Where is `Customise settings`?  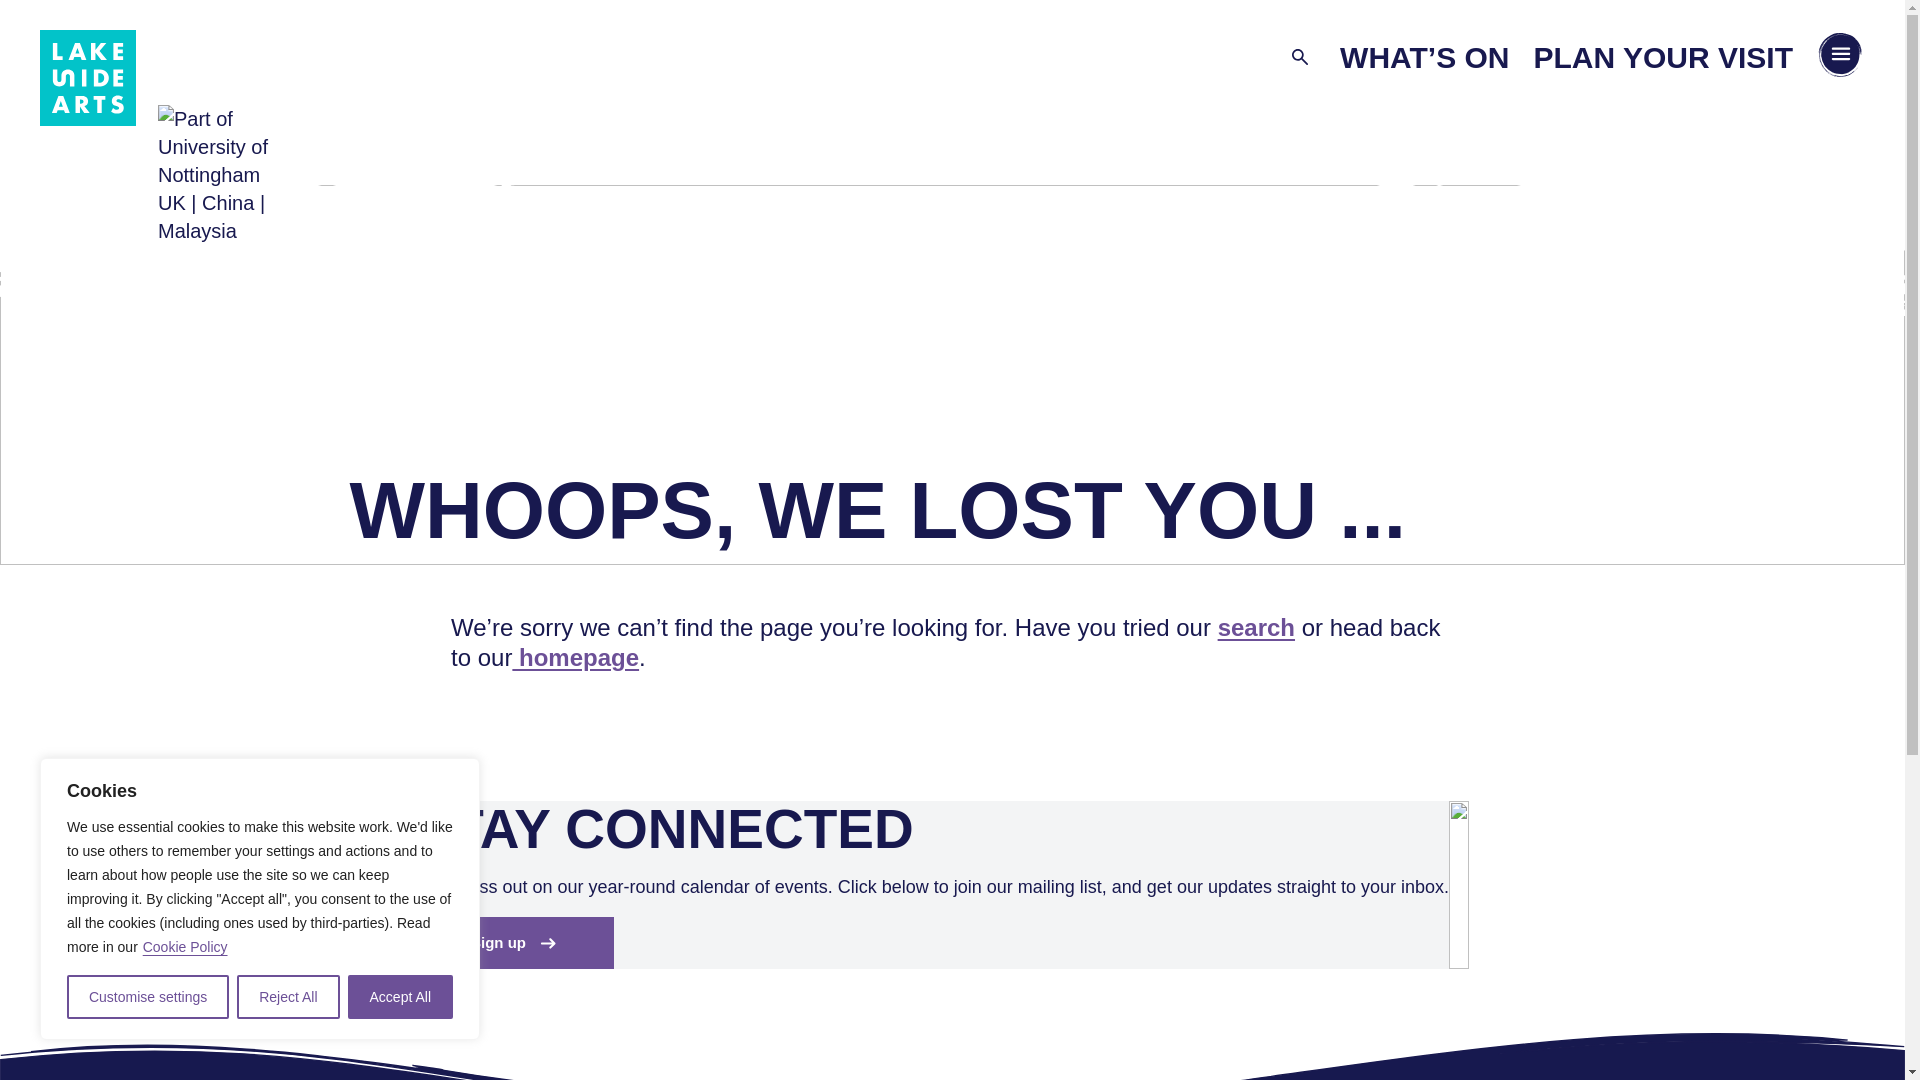 Customise settings is located at coordinates (148, 997).